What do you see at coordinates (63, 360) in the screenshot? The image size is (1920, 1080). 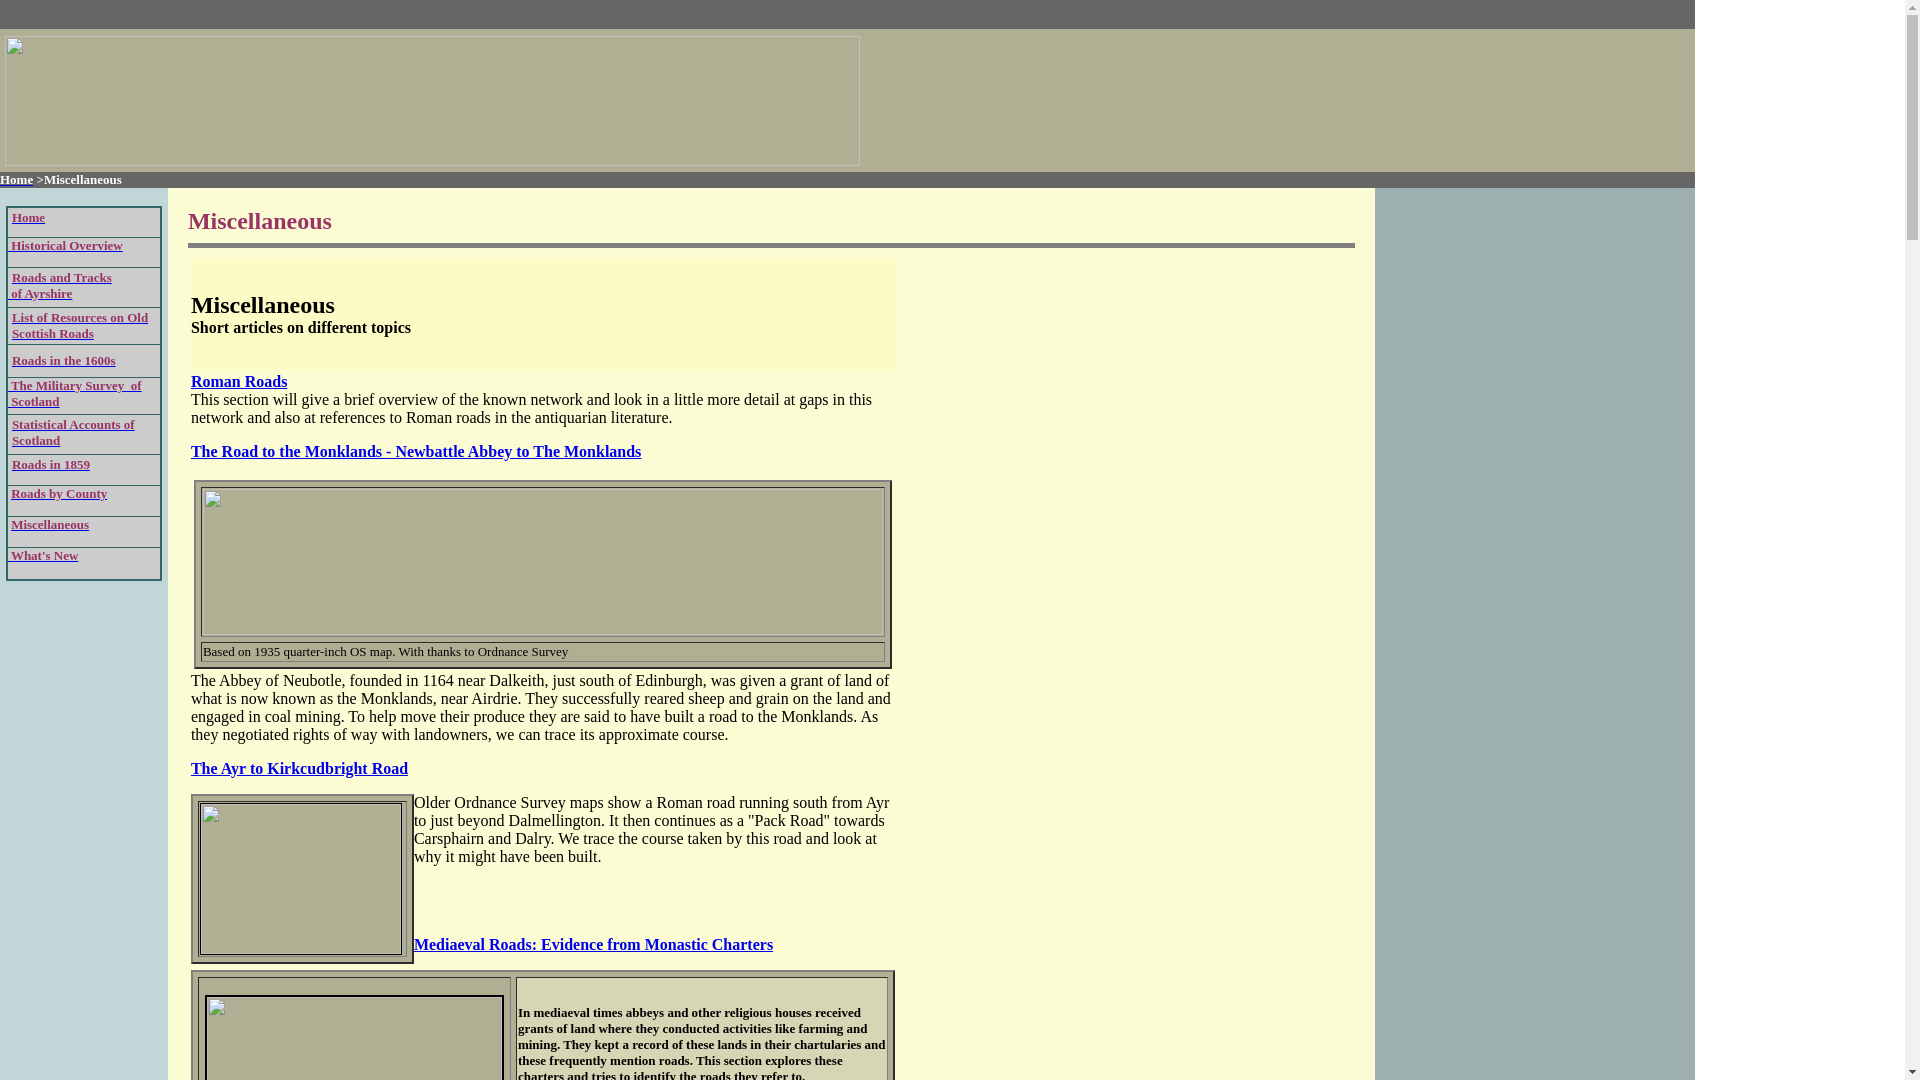 I see `Roads in the 1600s` at bounding box center [63, 360].